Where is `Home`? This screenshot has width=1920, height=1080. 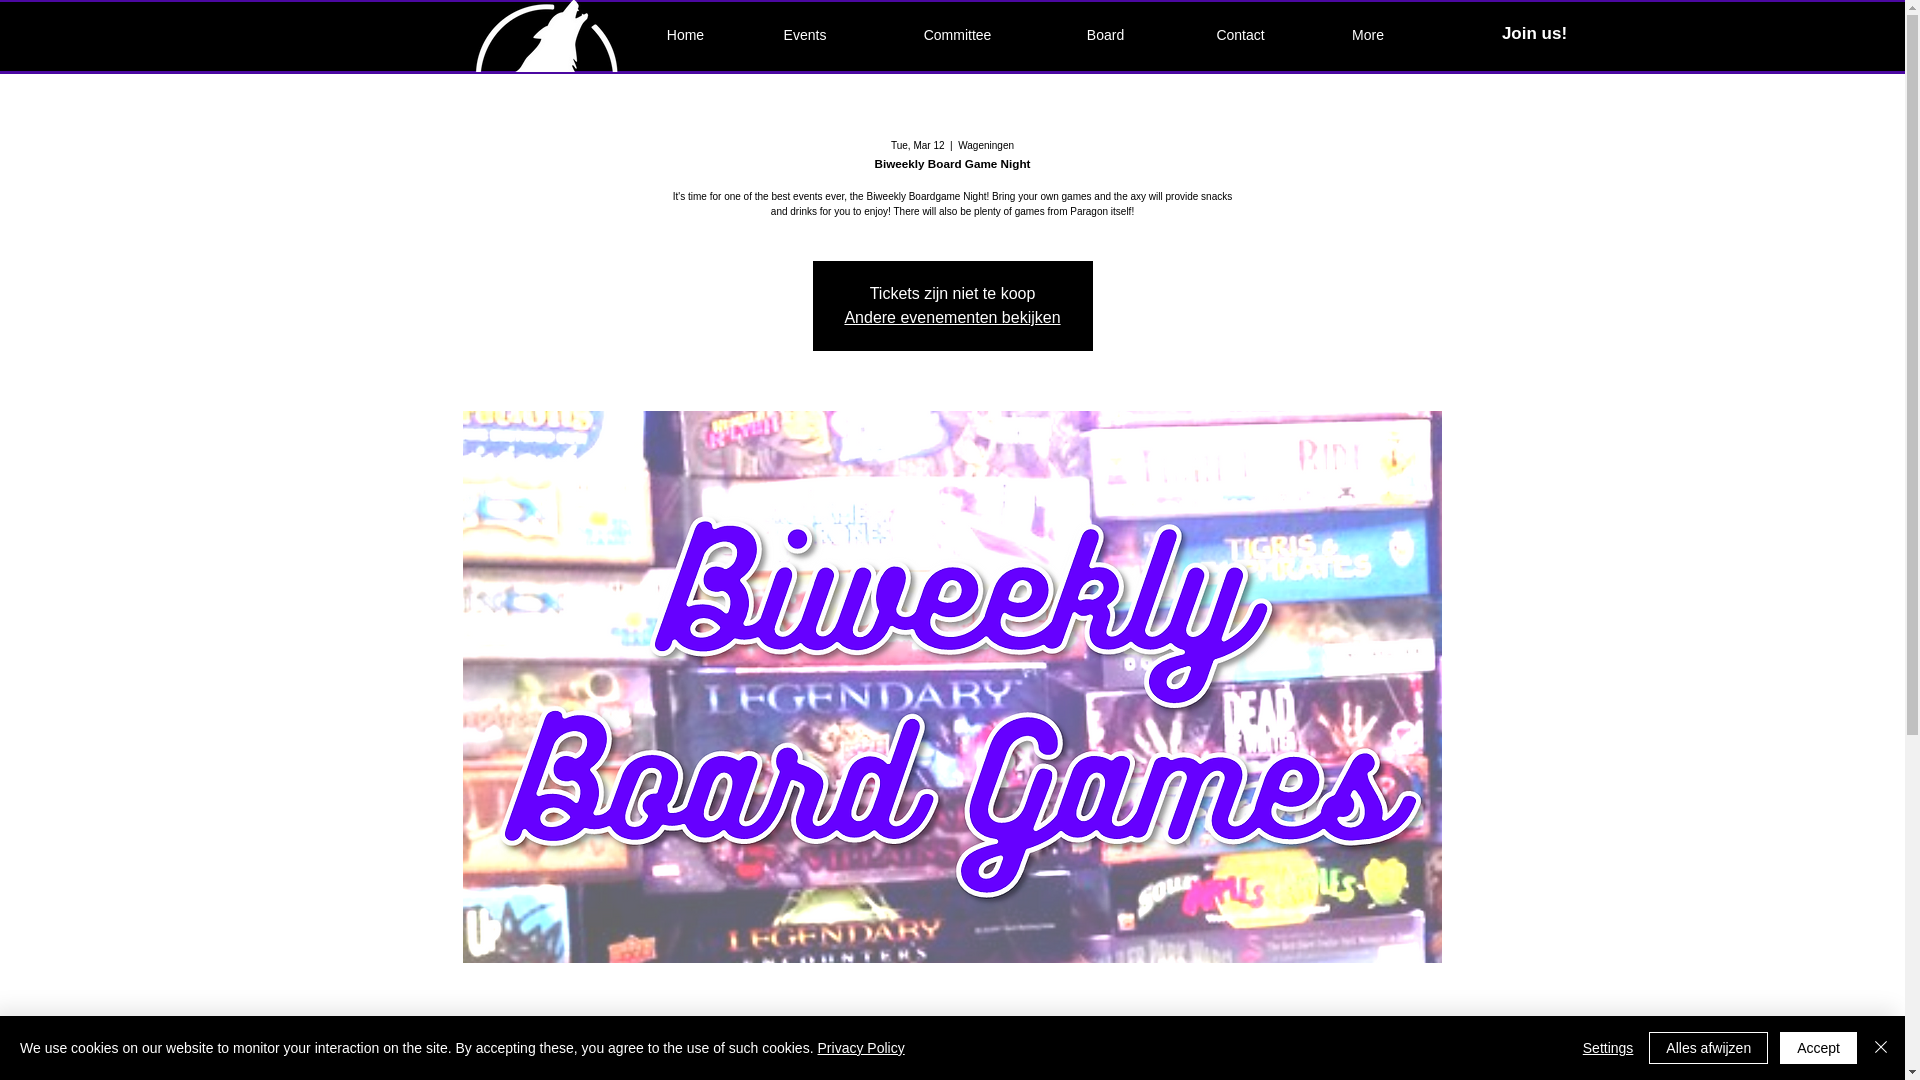
Home is located at coordinates (685, 34).